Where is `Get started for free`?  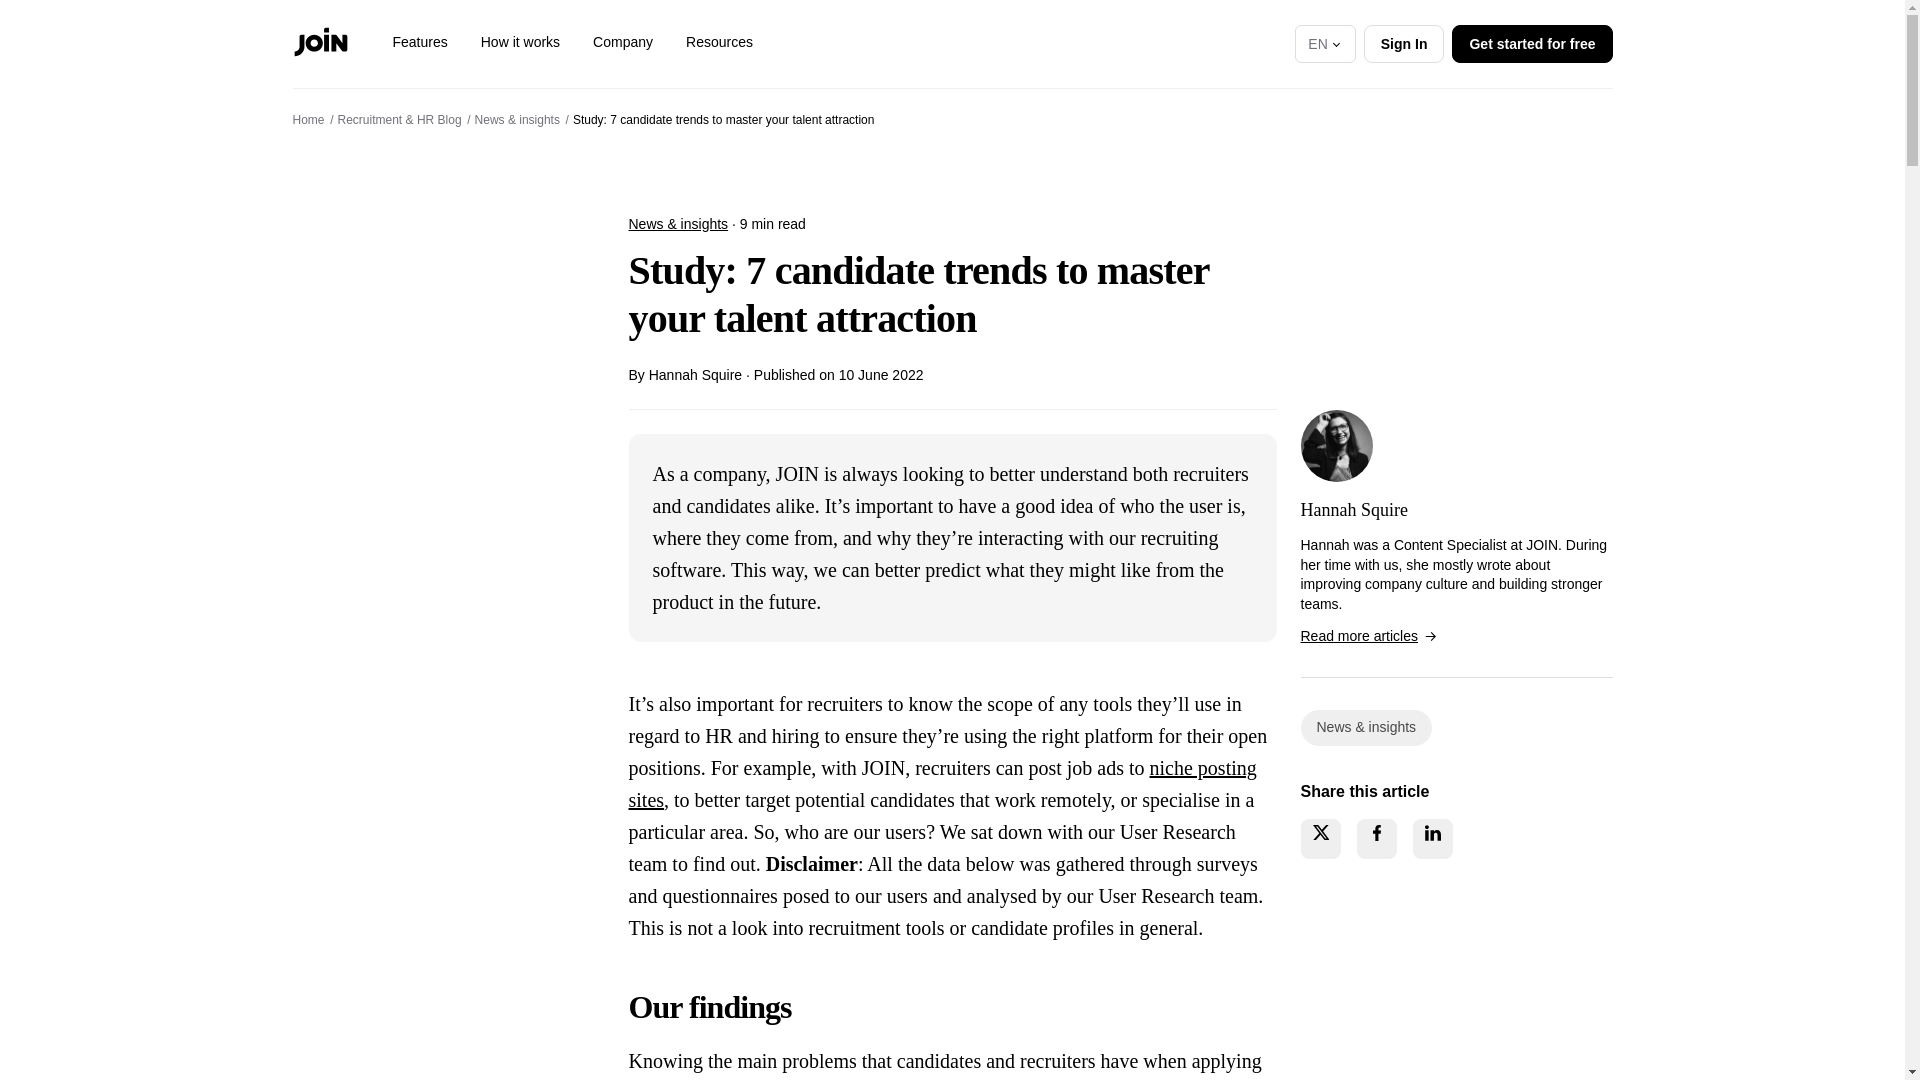
Get started for free is located at coordinates (1532, 42).